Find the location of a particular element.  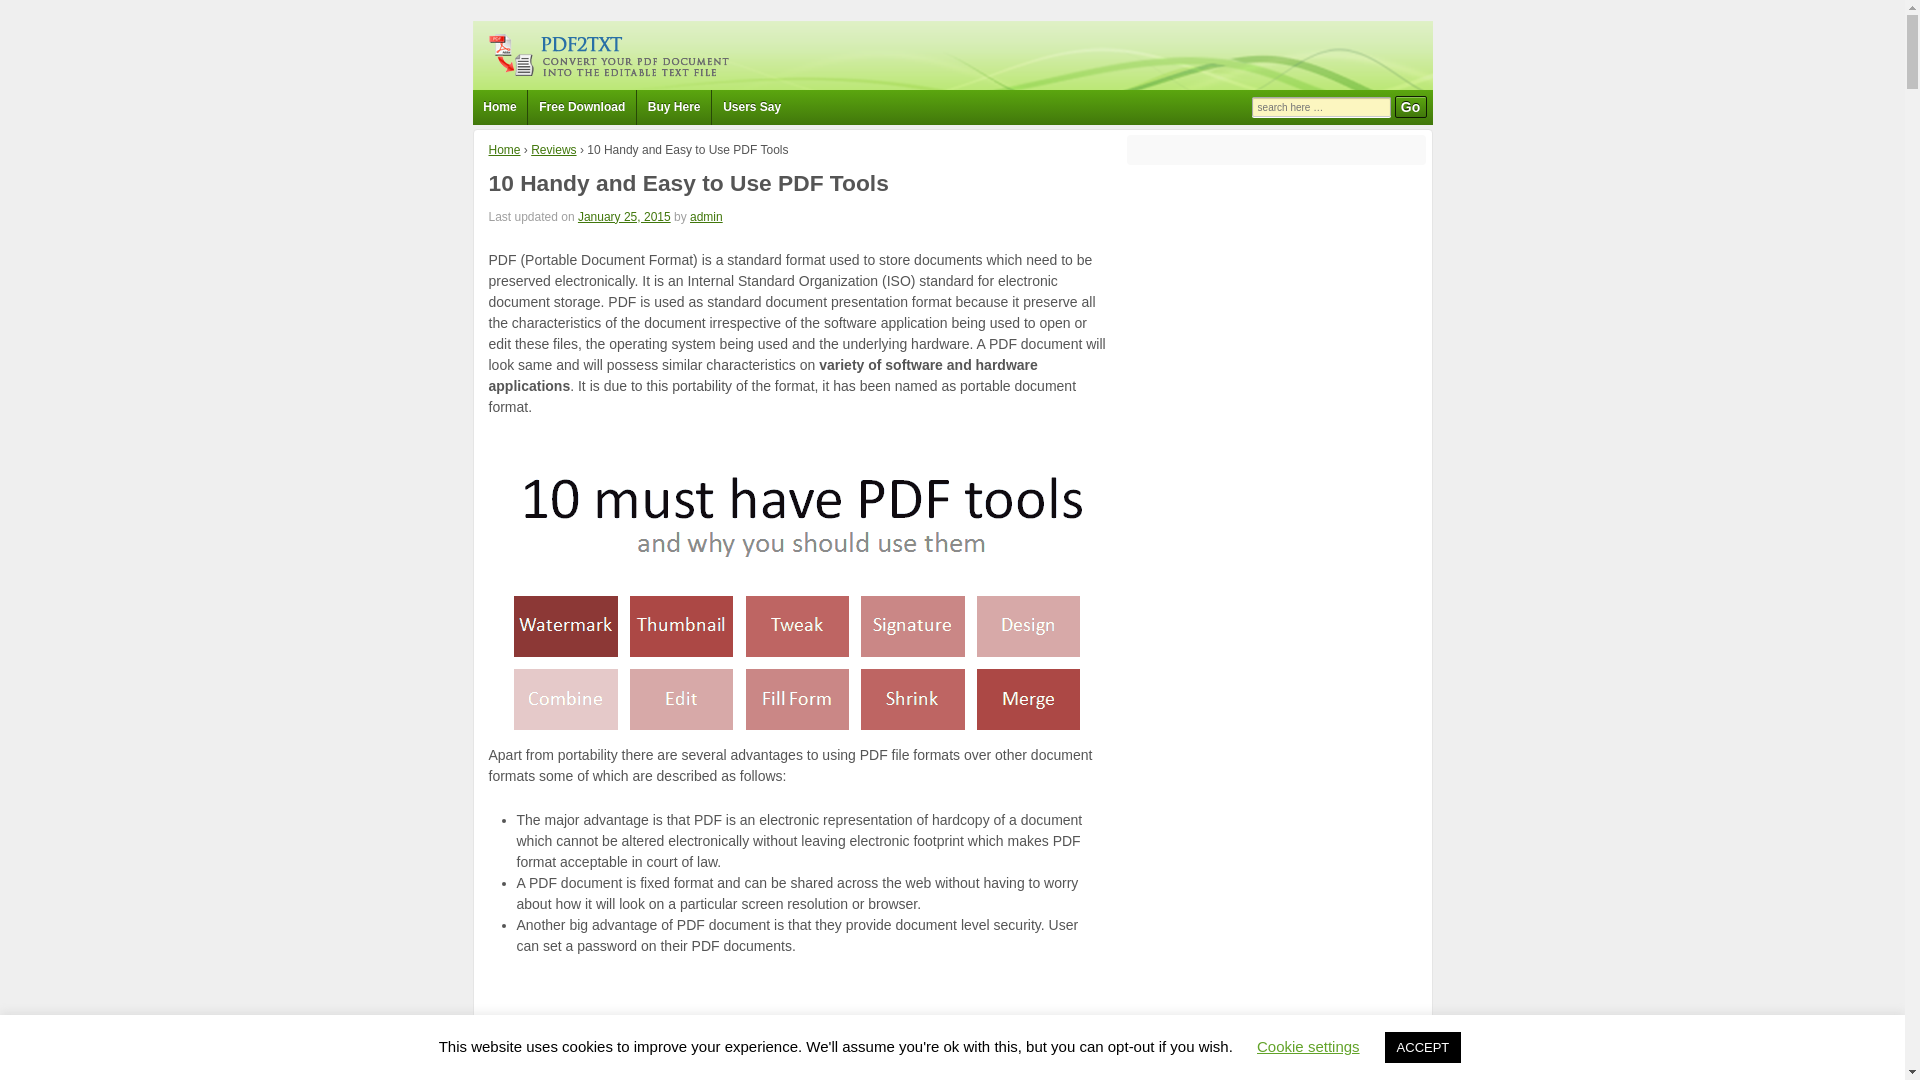

Buy Here is located at coordinates (672, 107).